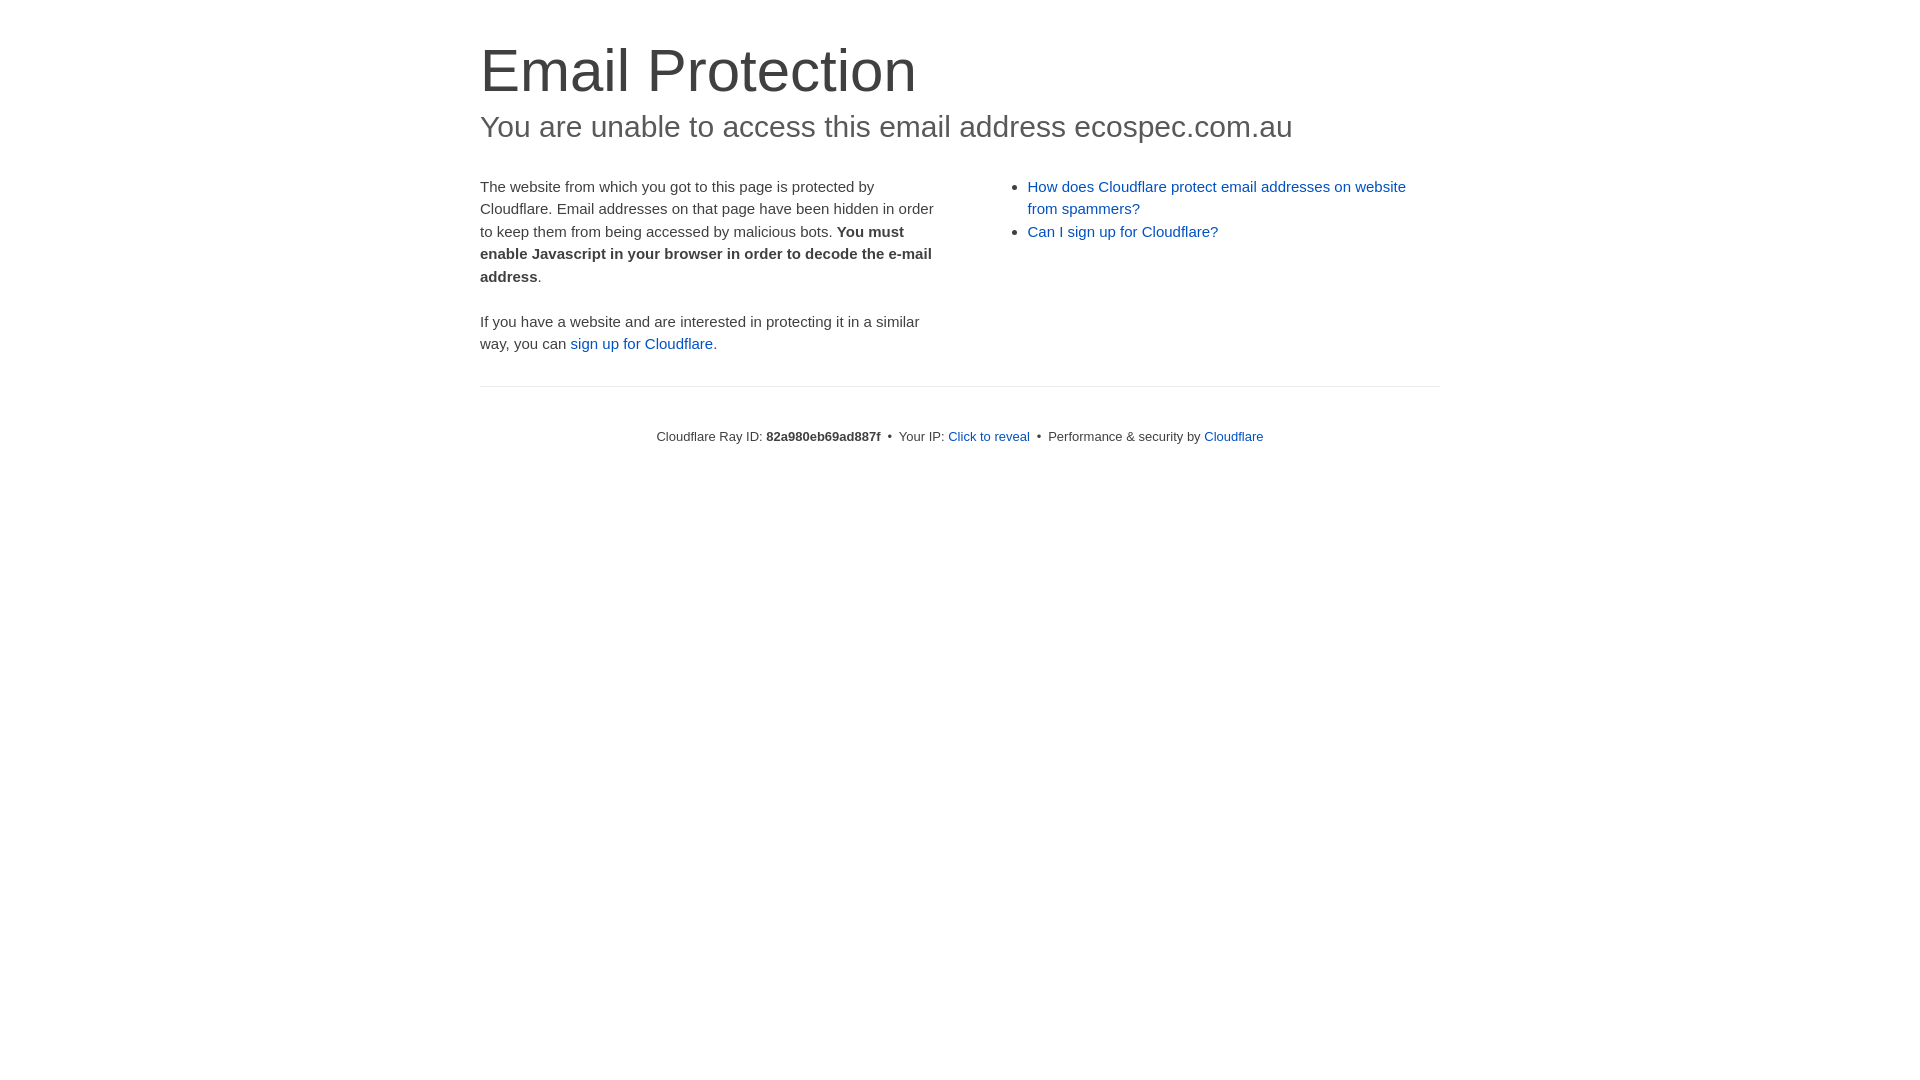 The image size is (1920, 1080). Describe the element at coordinates (1234, 436) in the screenshot. I see `Cloudflare` at that location.